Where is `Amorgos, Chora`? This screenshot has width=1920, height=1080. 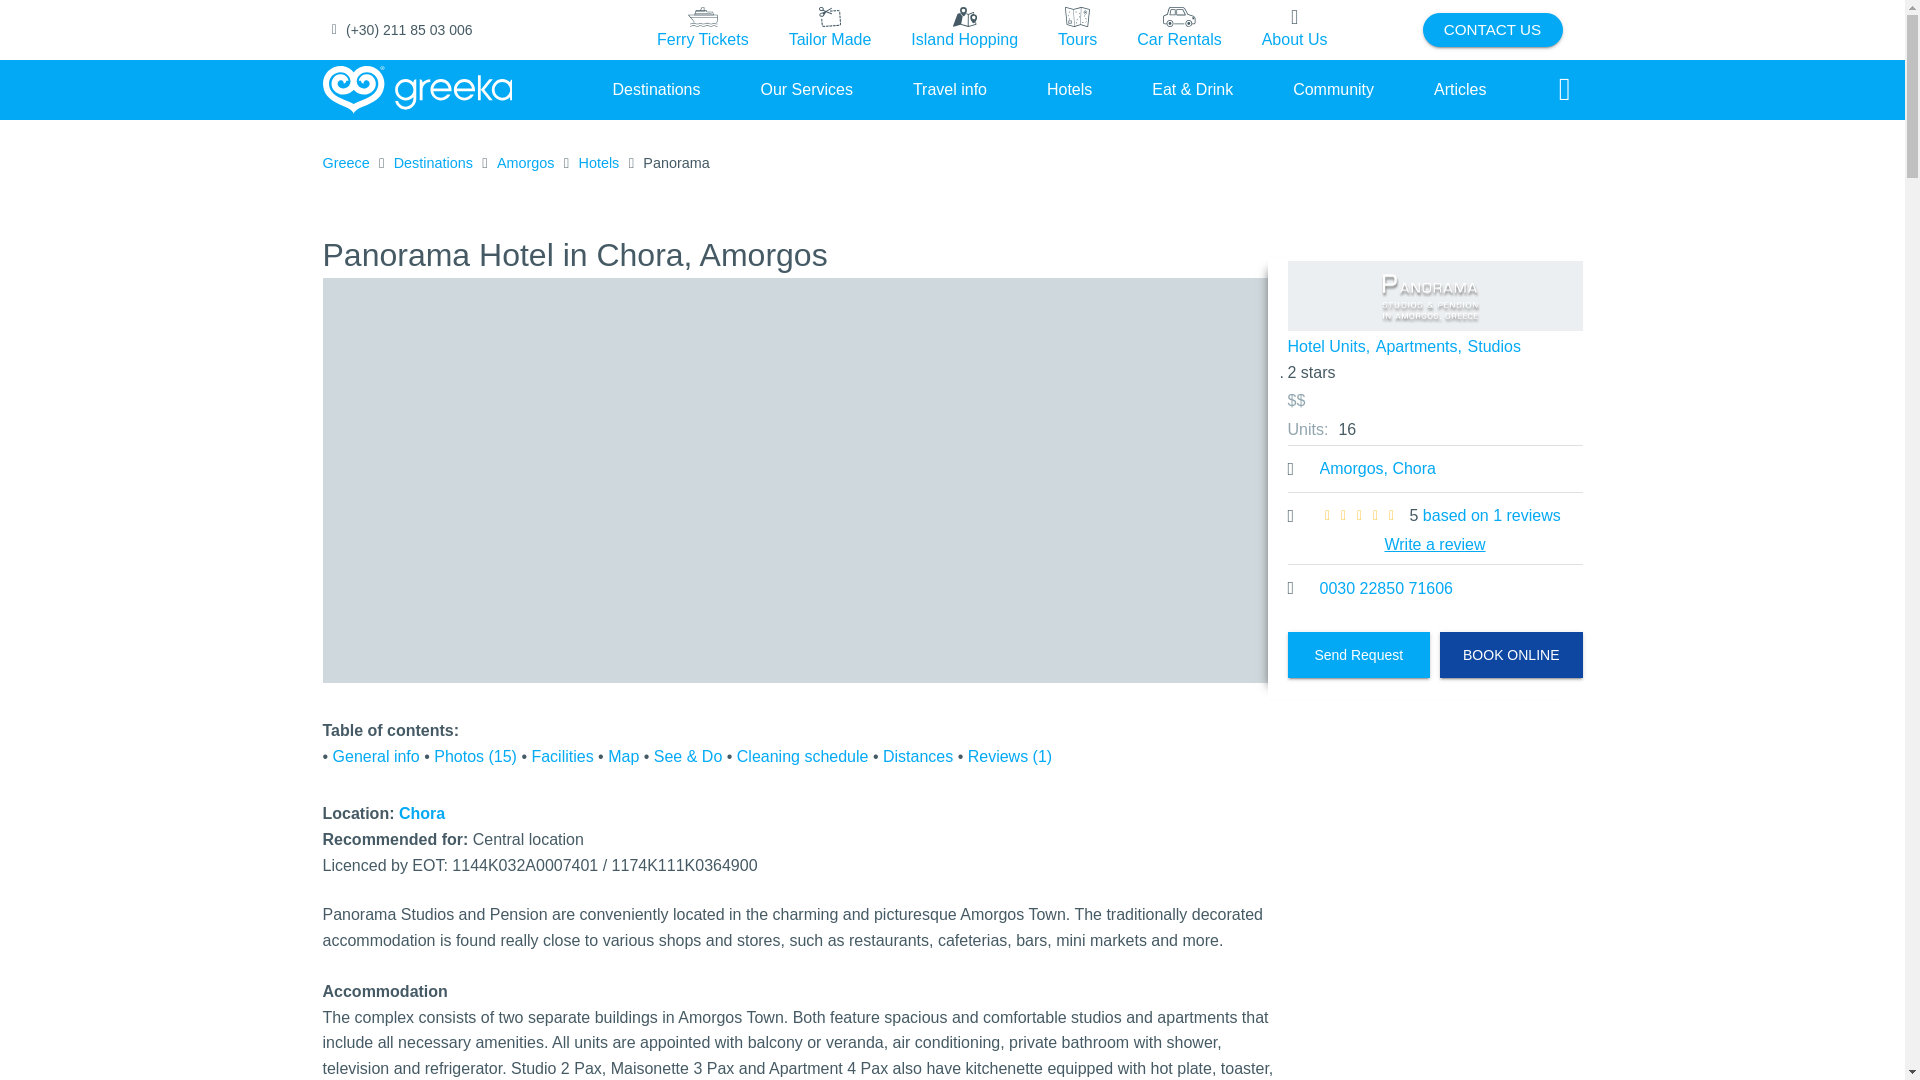 Amorgos, Chora is located at coordinates (1378, 468).